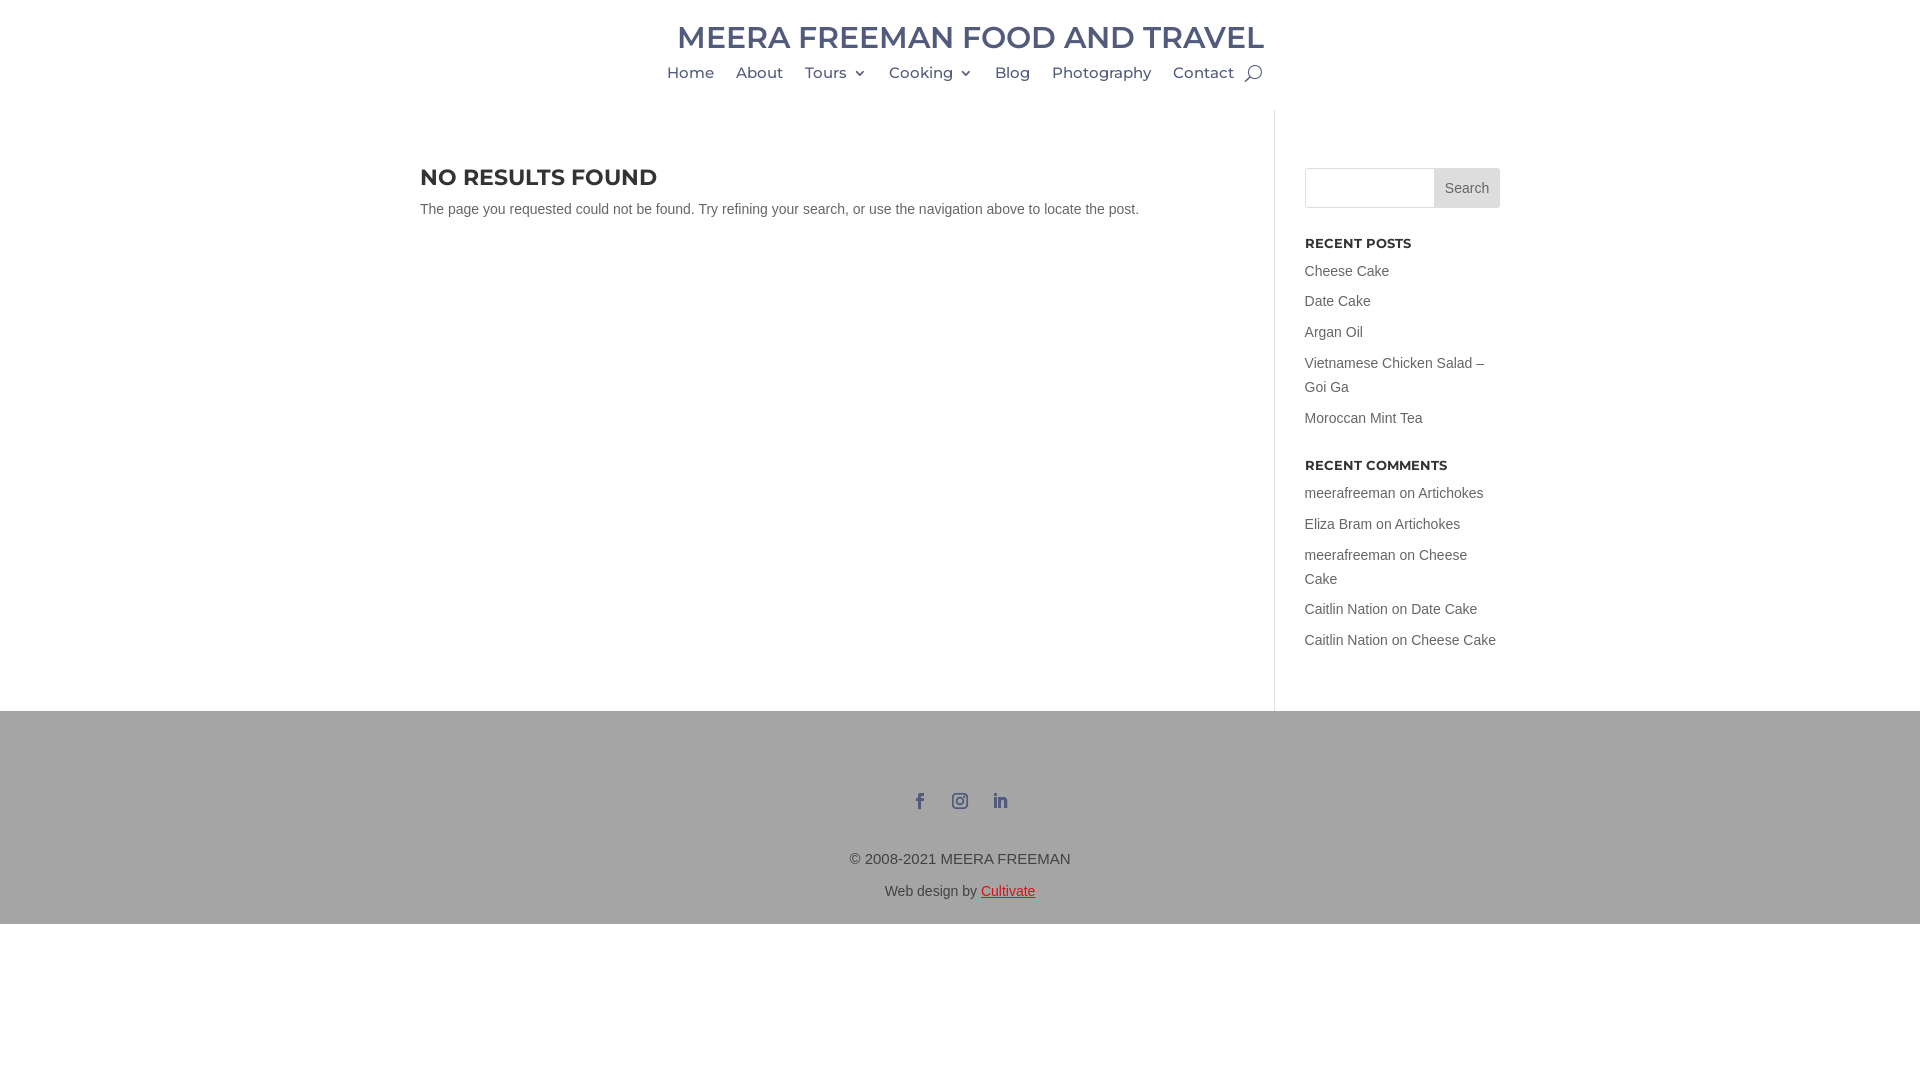 The image size is (1920, 1080). I want to click on Follow on Instagram, so click(960, 801).